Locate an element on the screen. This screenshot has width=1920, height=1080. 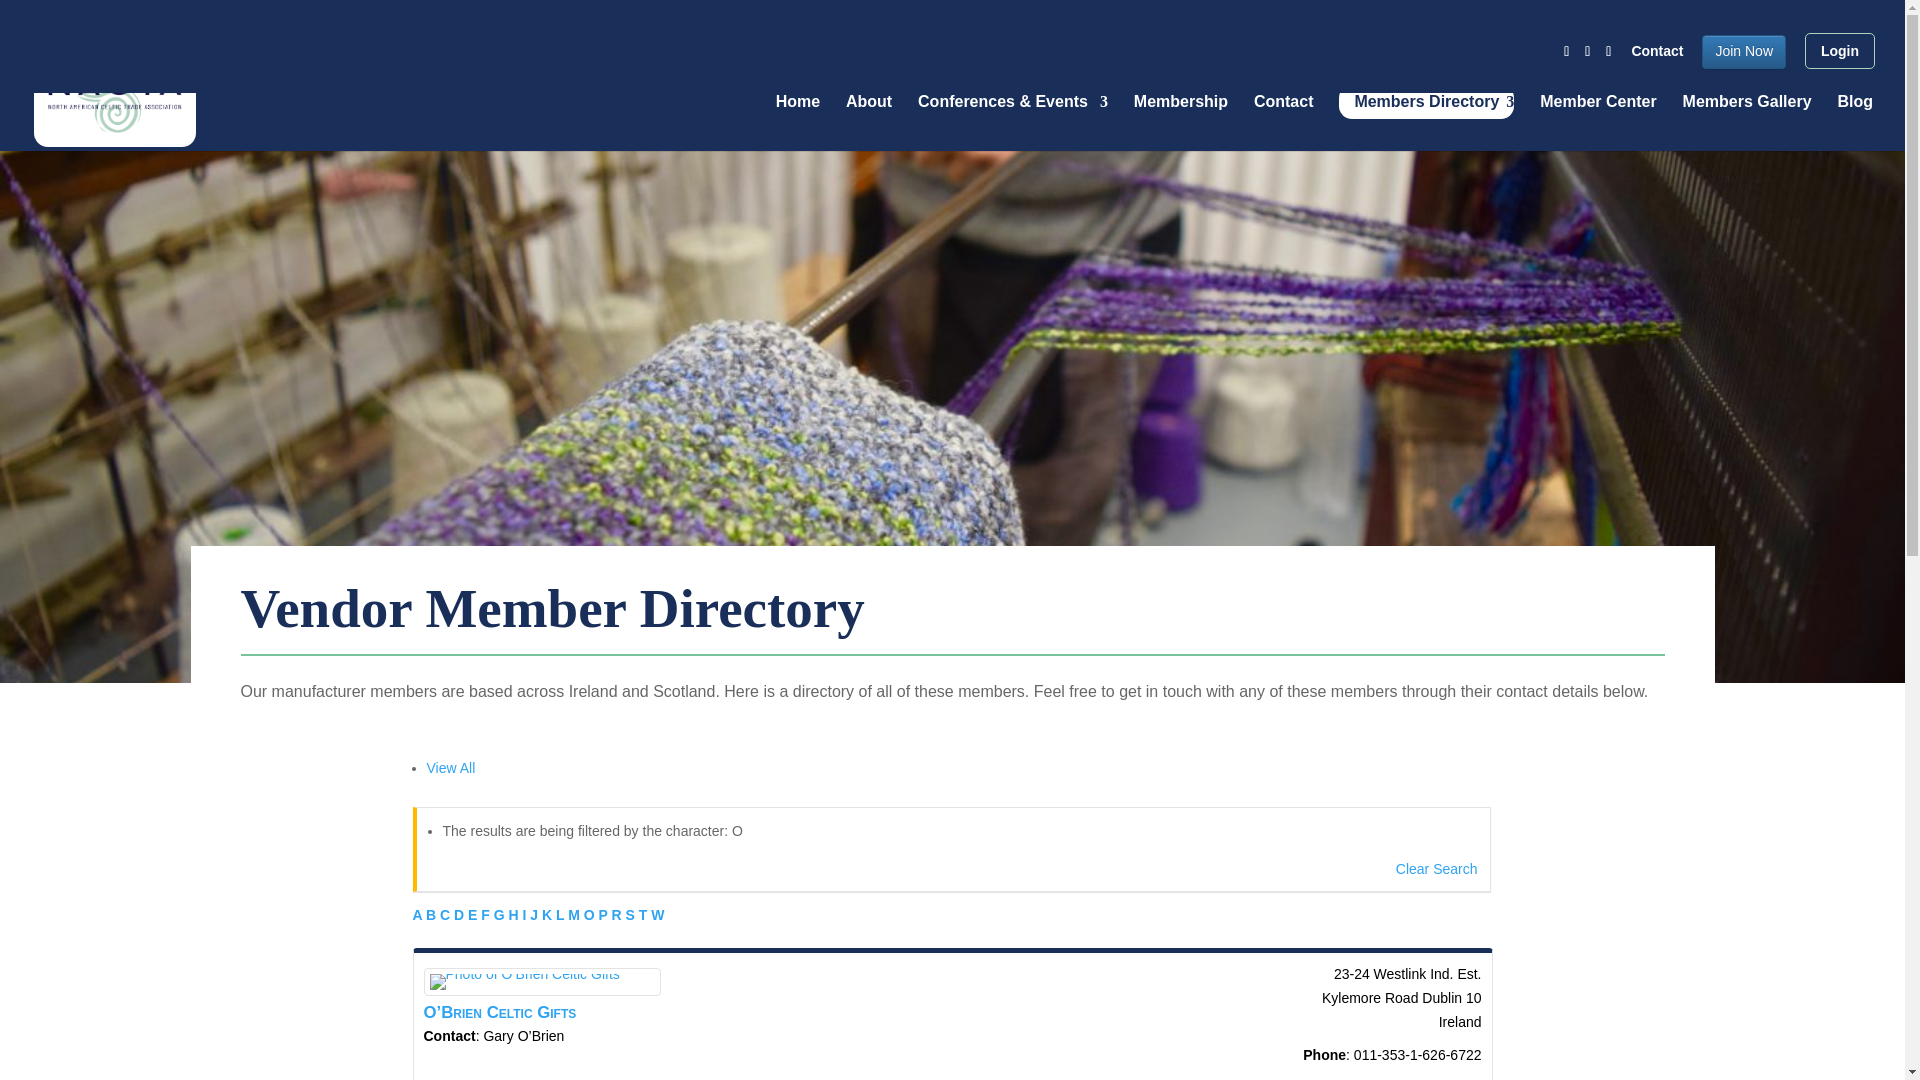
Clear Search is located at coordinates (1436, 867).